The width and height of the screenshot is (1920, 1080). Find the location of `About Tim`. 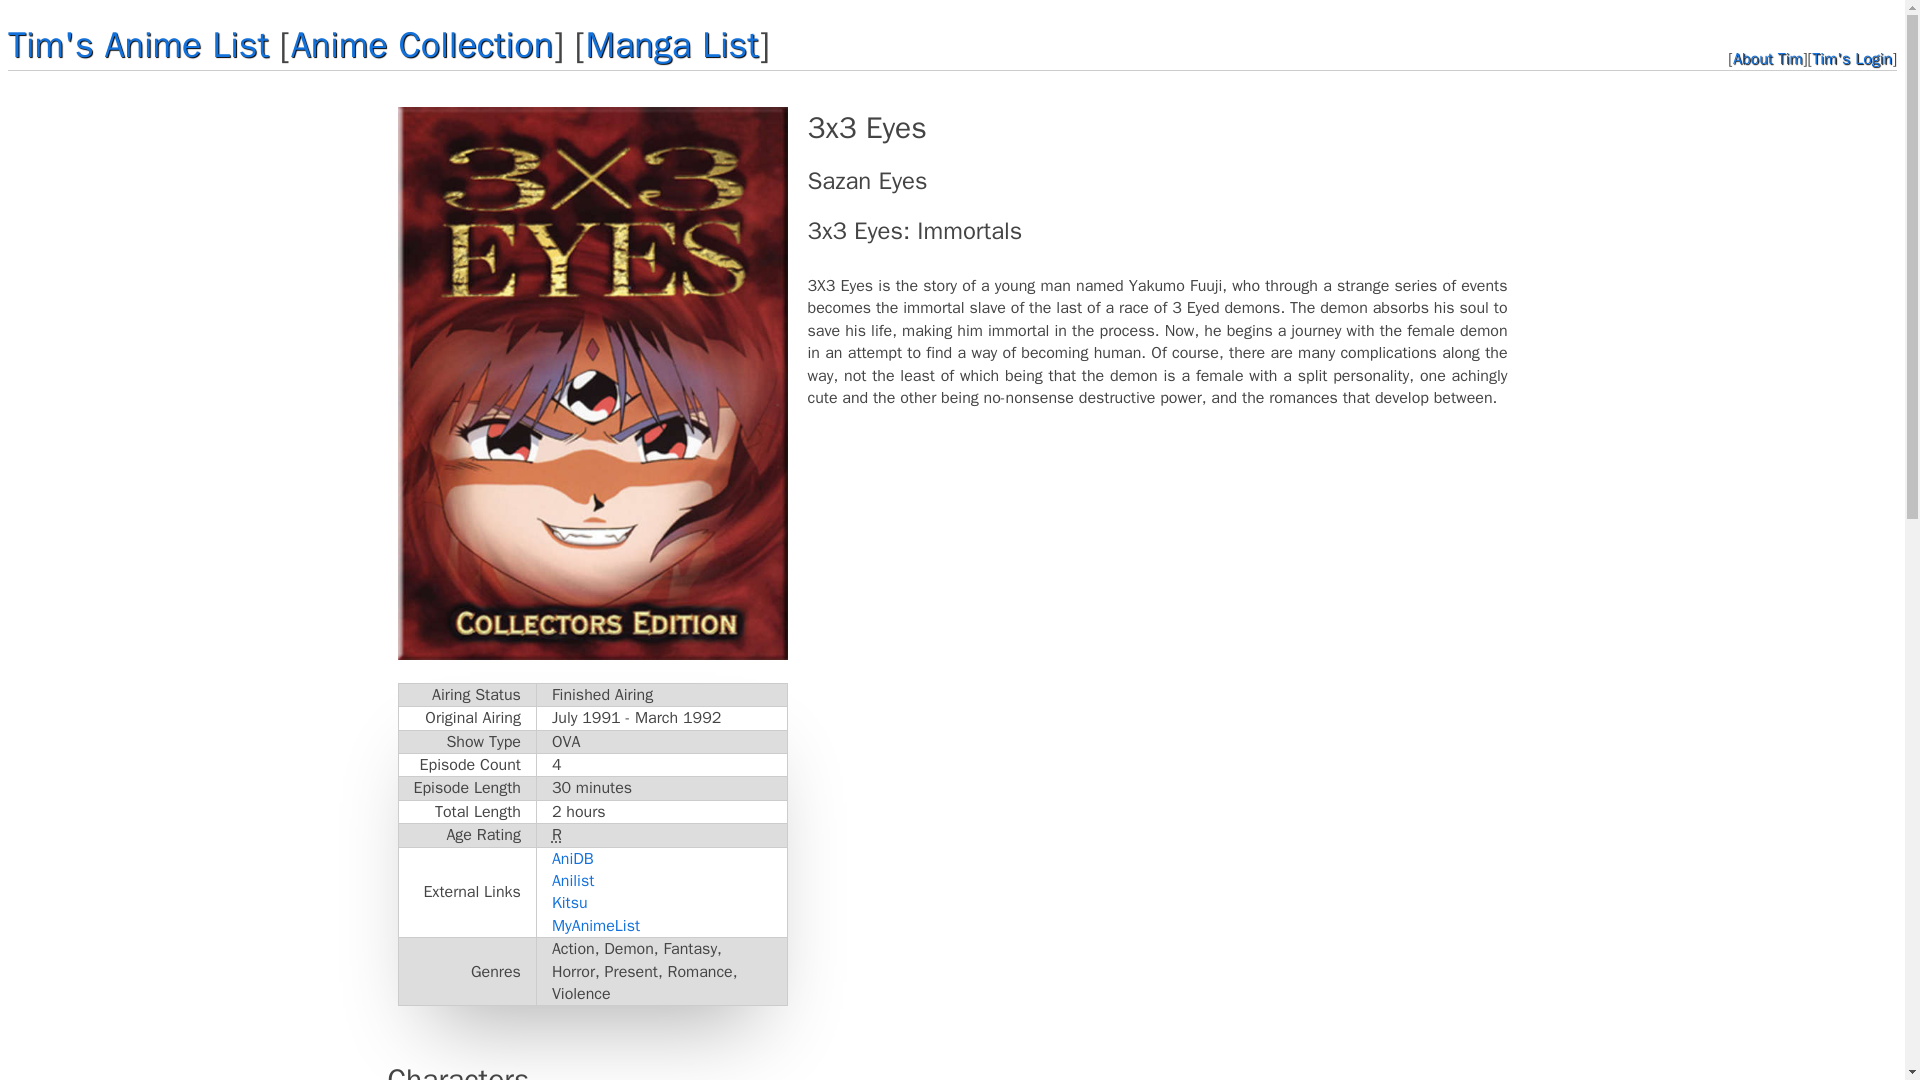

About Tim is located at coordinates (1768, 58).